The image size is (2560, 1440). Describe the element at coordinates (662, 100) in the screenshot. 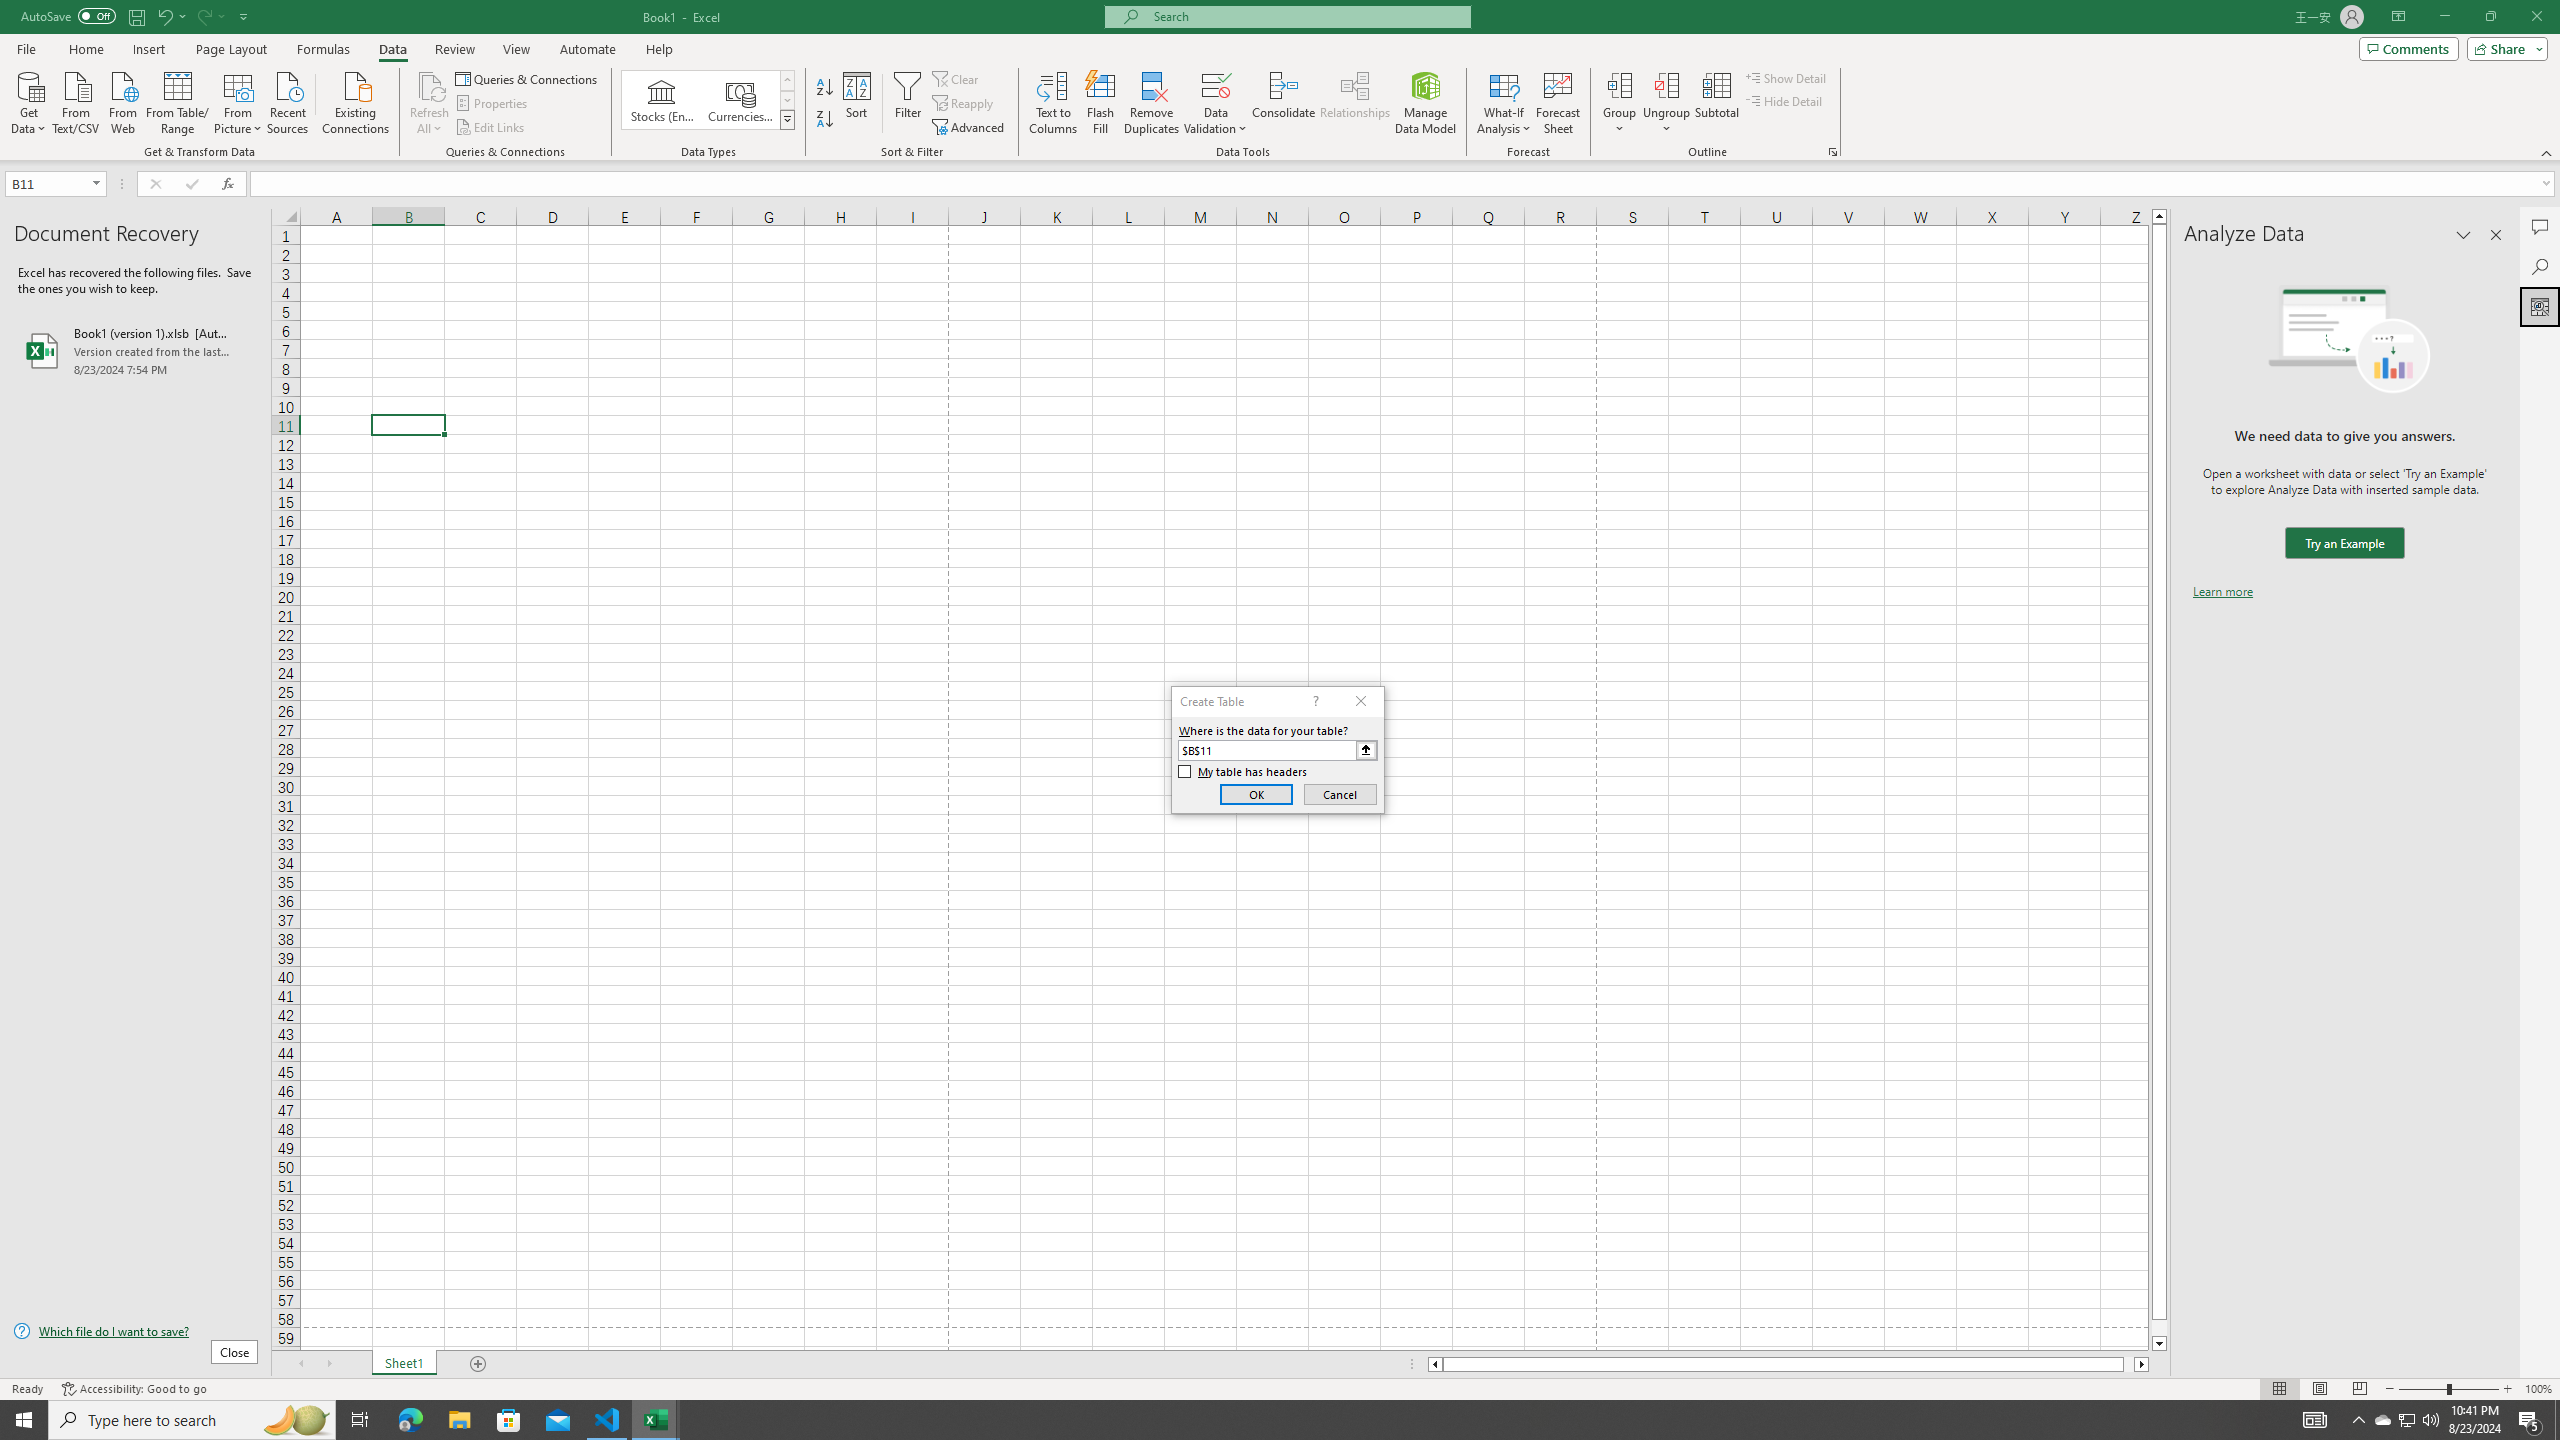

I see `Stocks (English)` at that location.